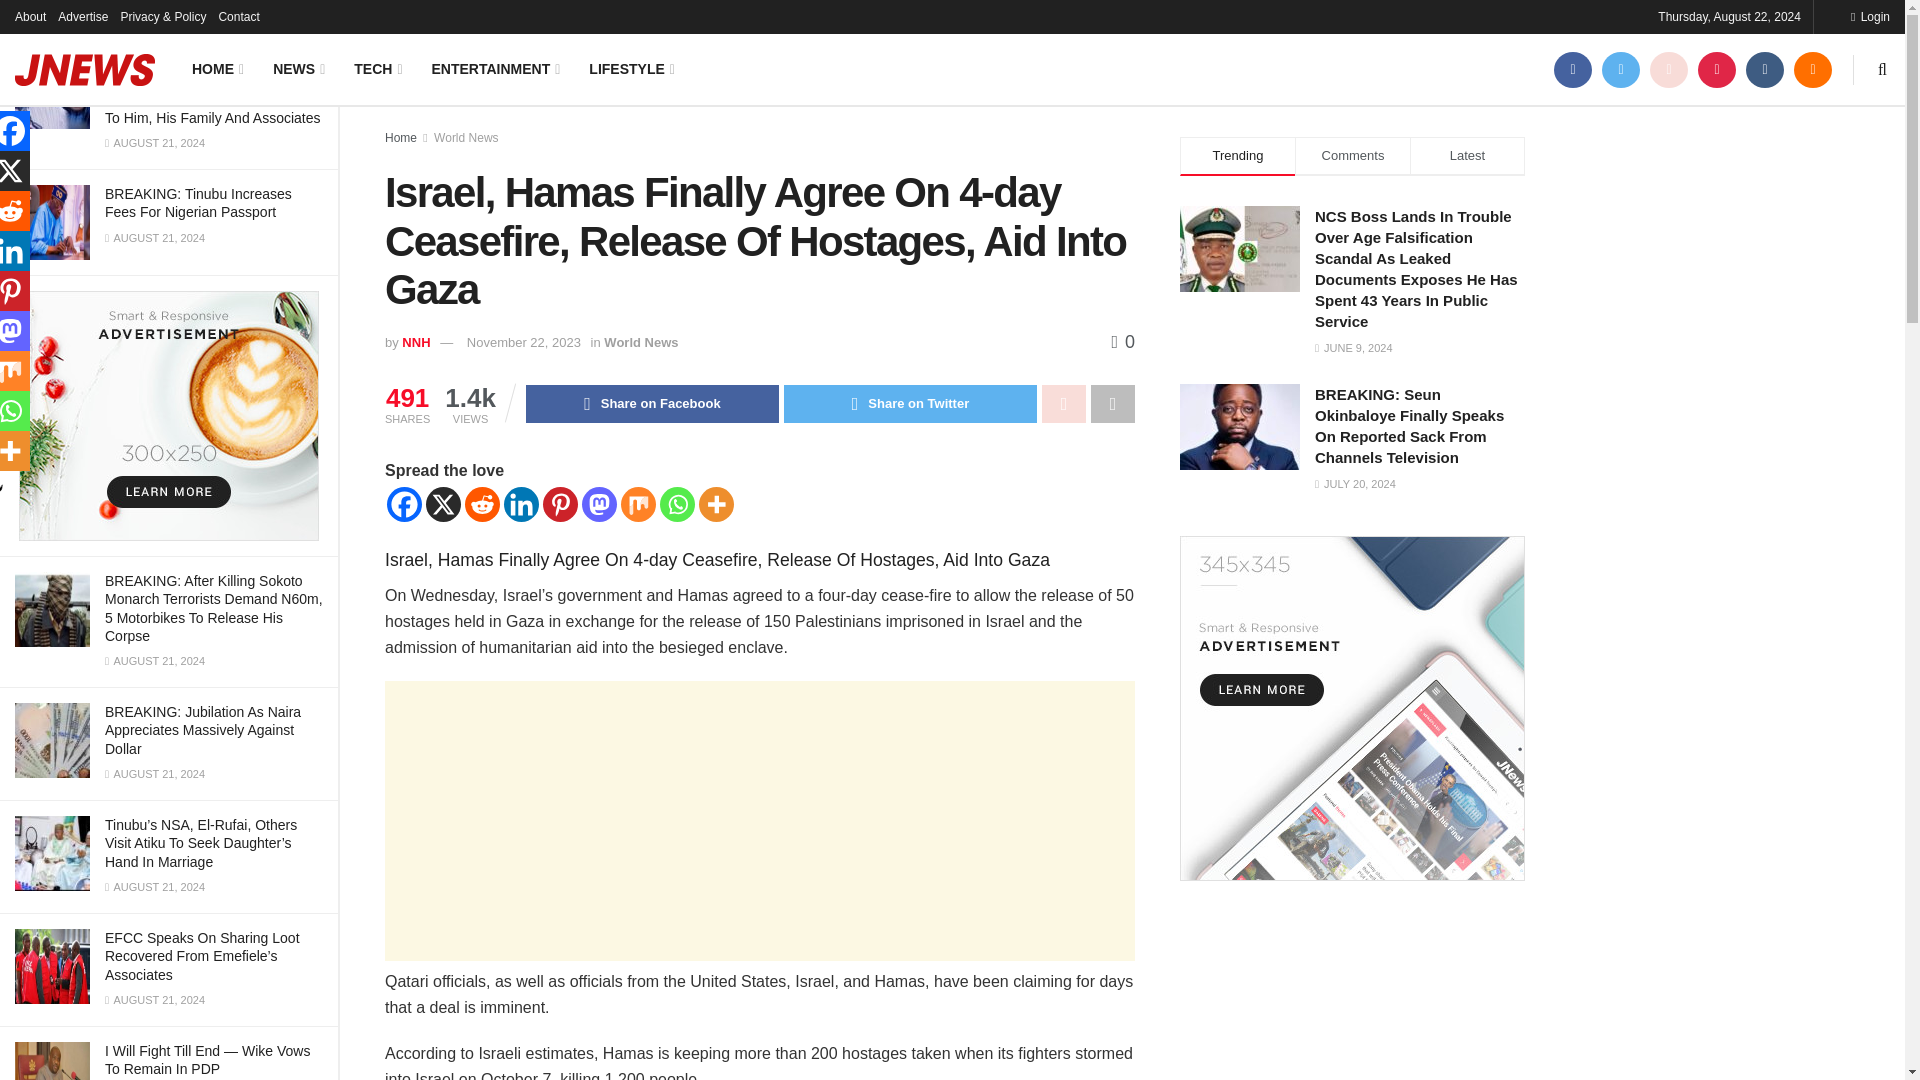 This screenshot has height=1080, width=1920. Describe the element at coordinates (443, 504) in the screenshot. I see `X` at that location.